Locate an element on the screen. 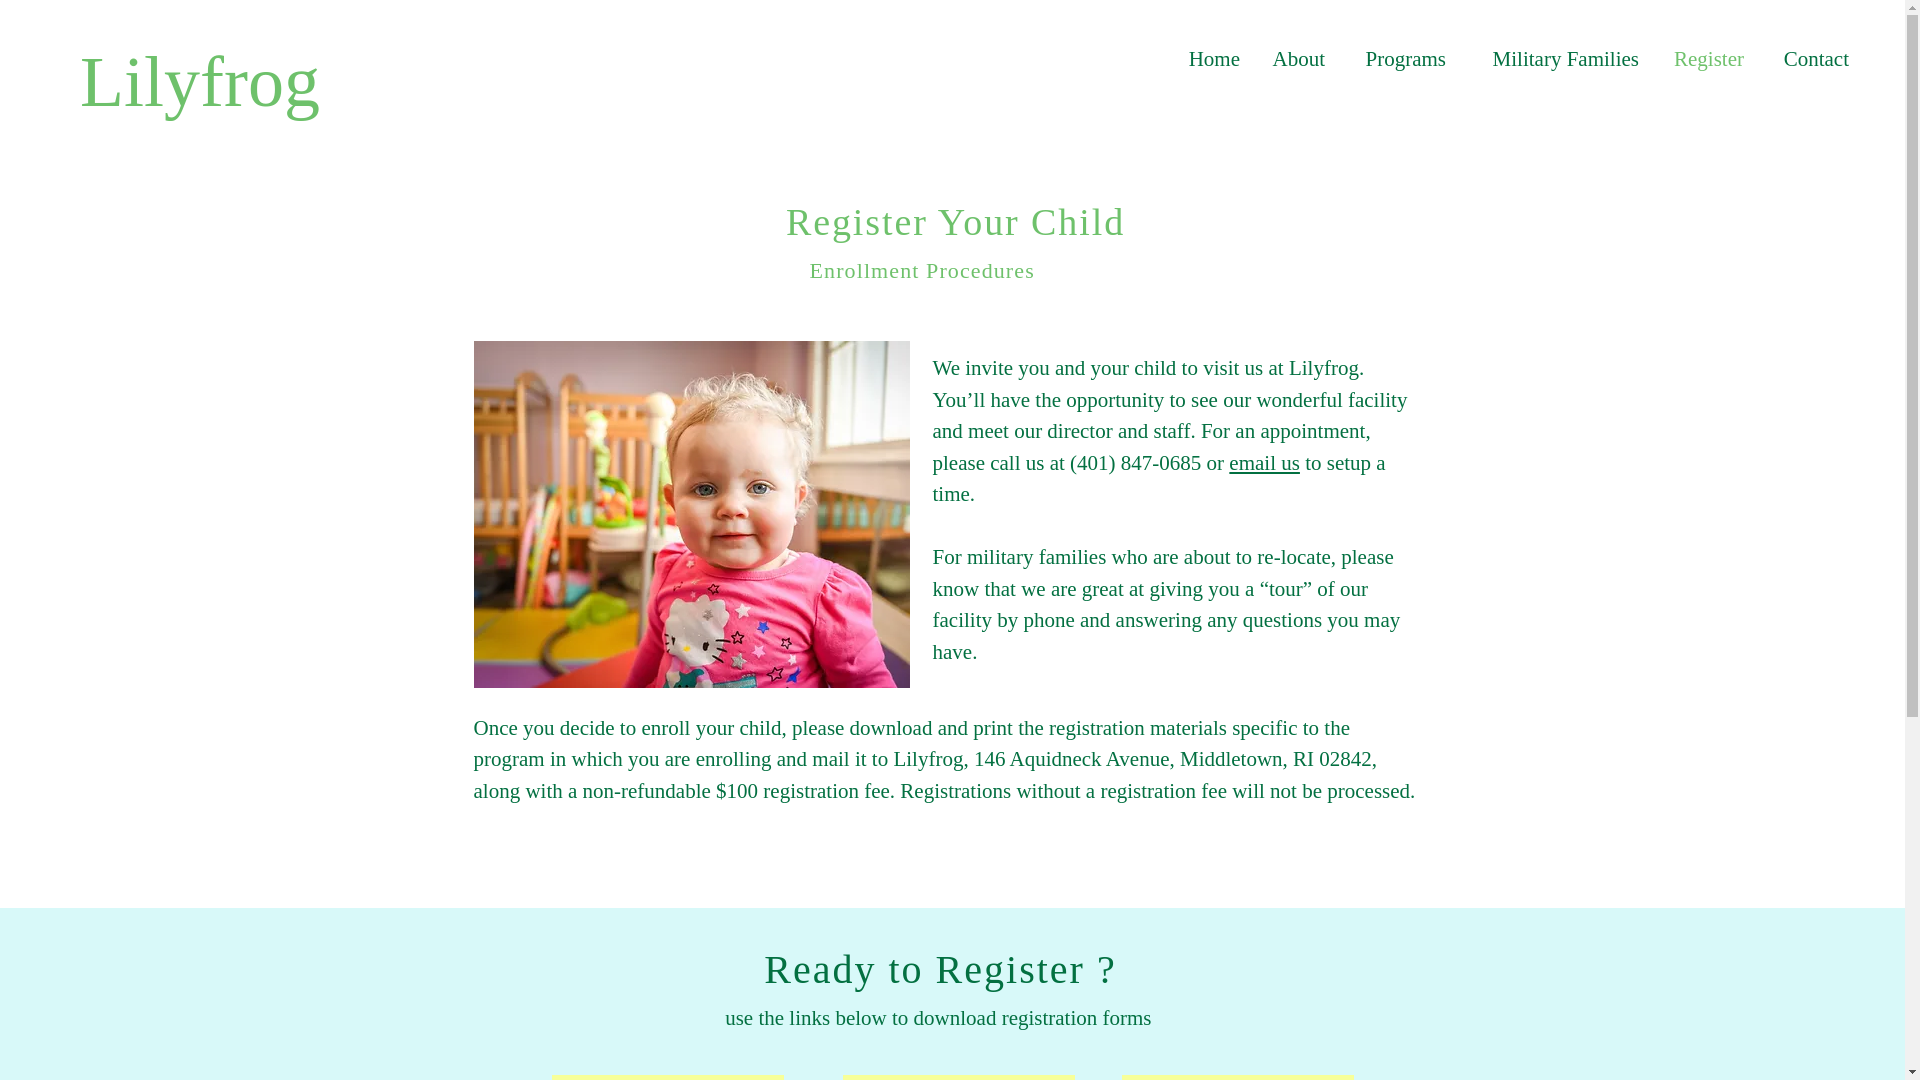 This screenshot has height=1080, width=1920. Programs is located at coordinates (1394, 58).